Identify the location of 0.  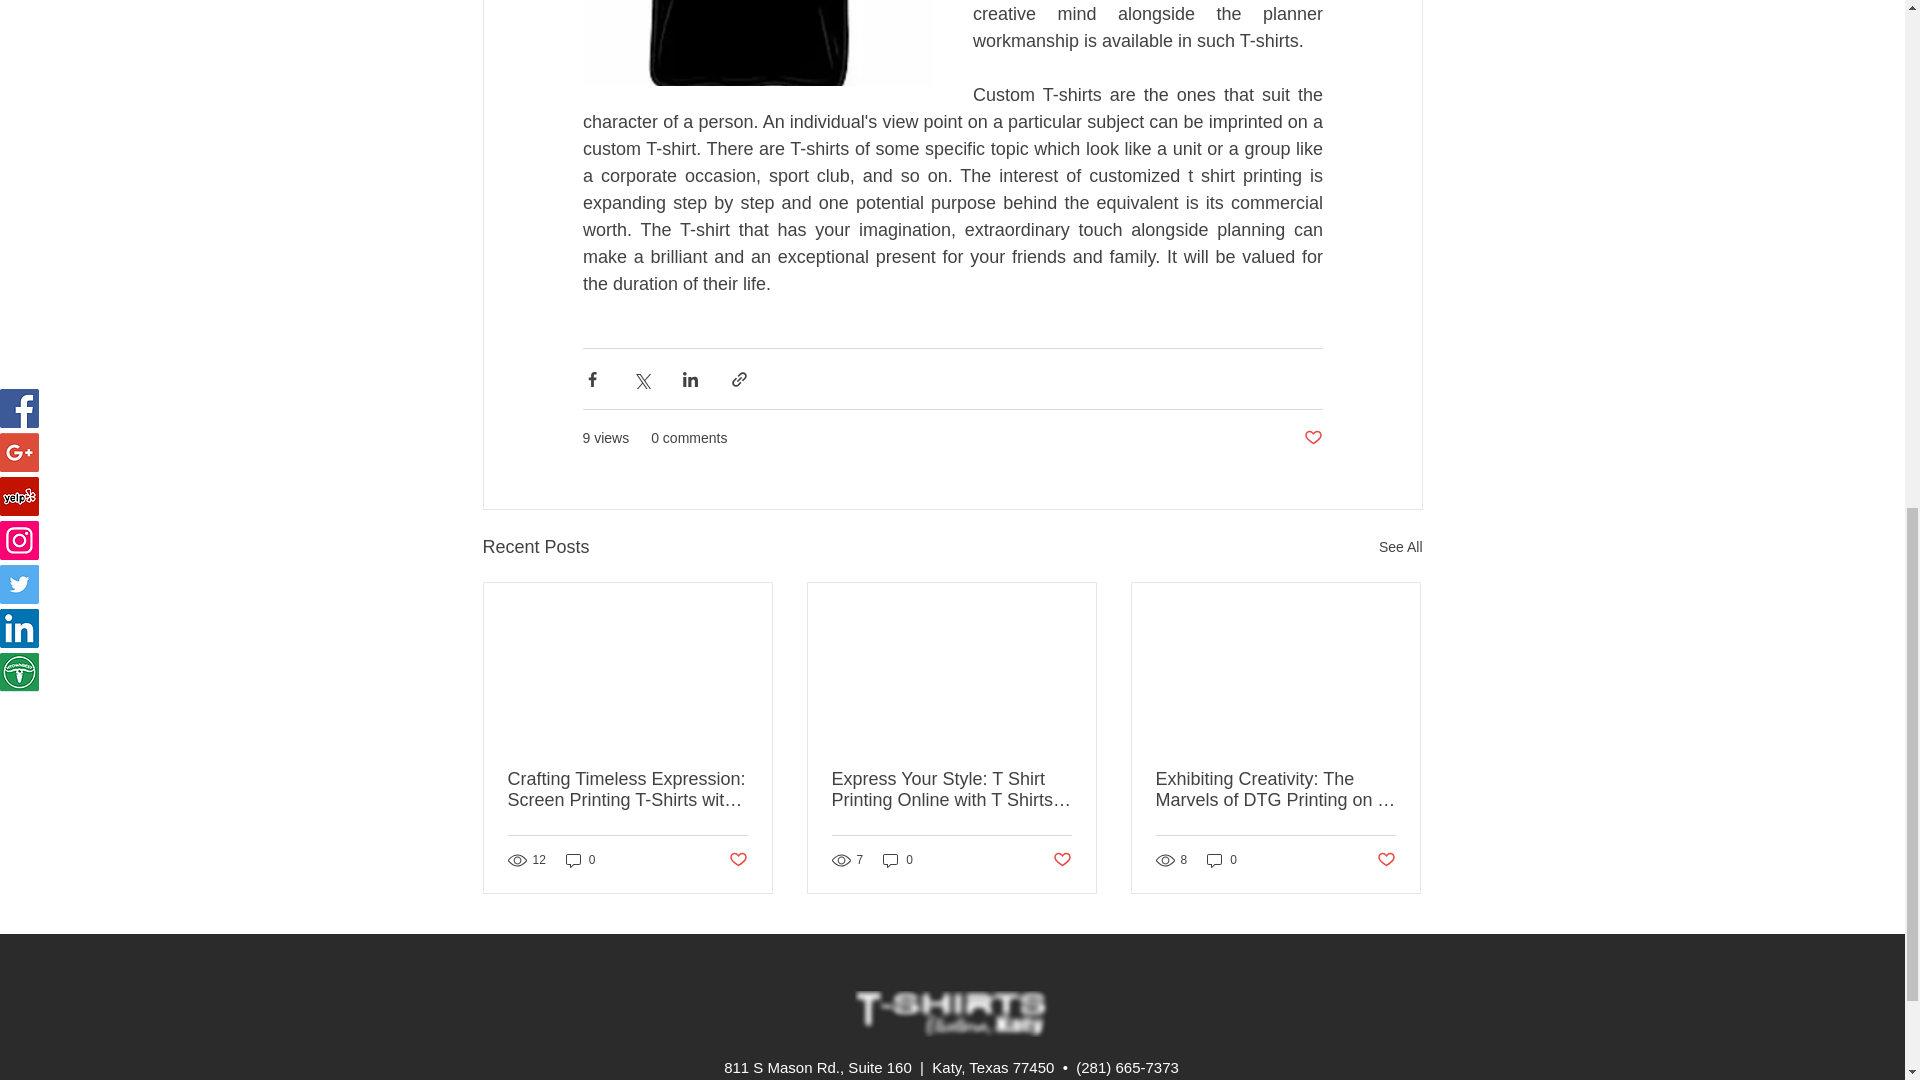
(1222, 859).